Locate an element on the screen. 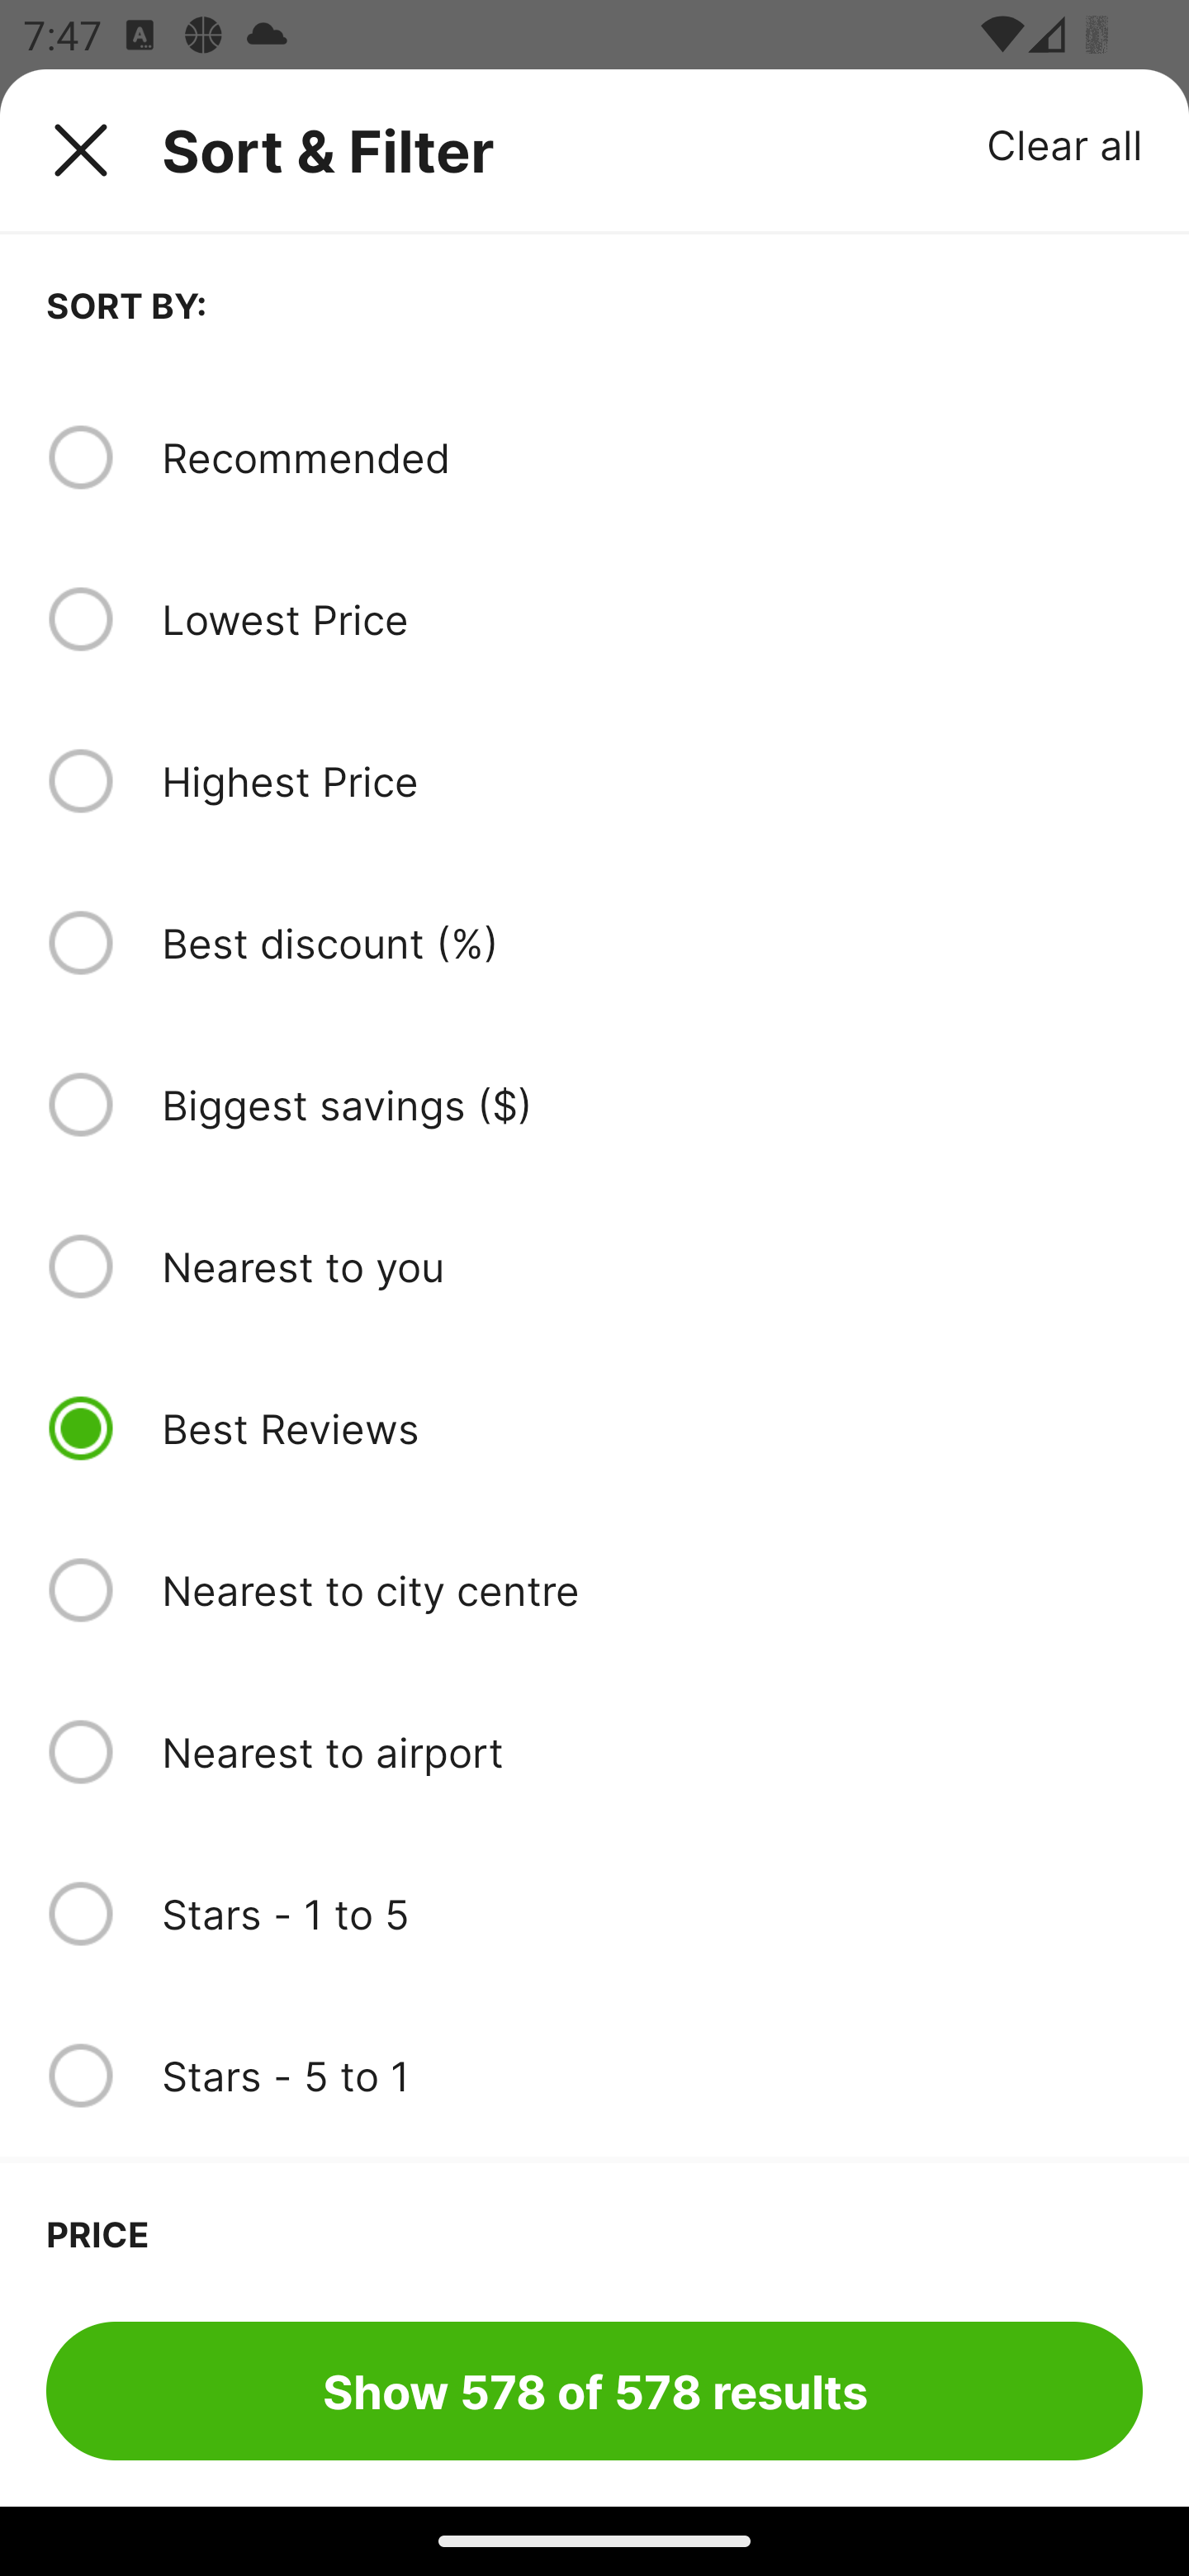 The width and height of the screenshot is (1189, 2576). Lowest Price is located at coordinates (651, 619).